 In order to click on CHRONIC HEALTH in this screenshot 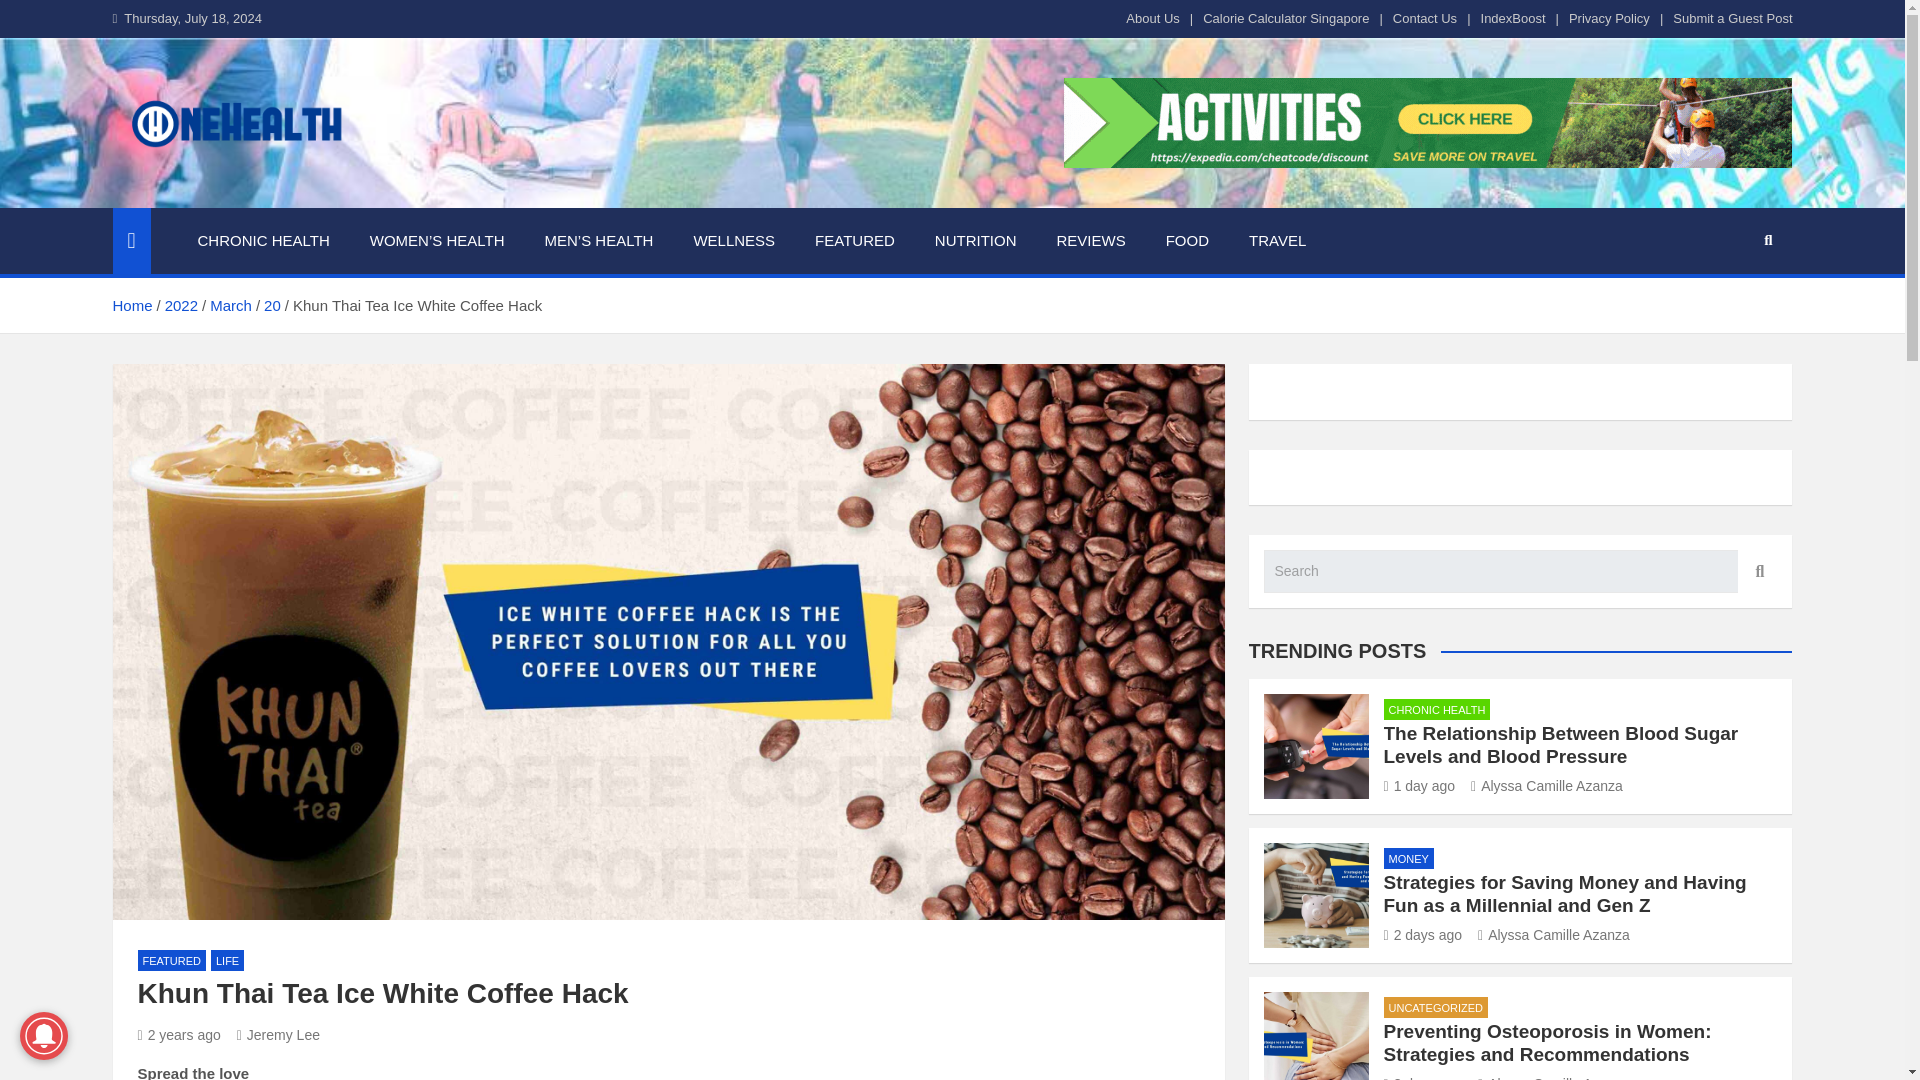, I will do `click(264, 241)`.